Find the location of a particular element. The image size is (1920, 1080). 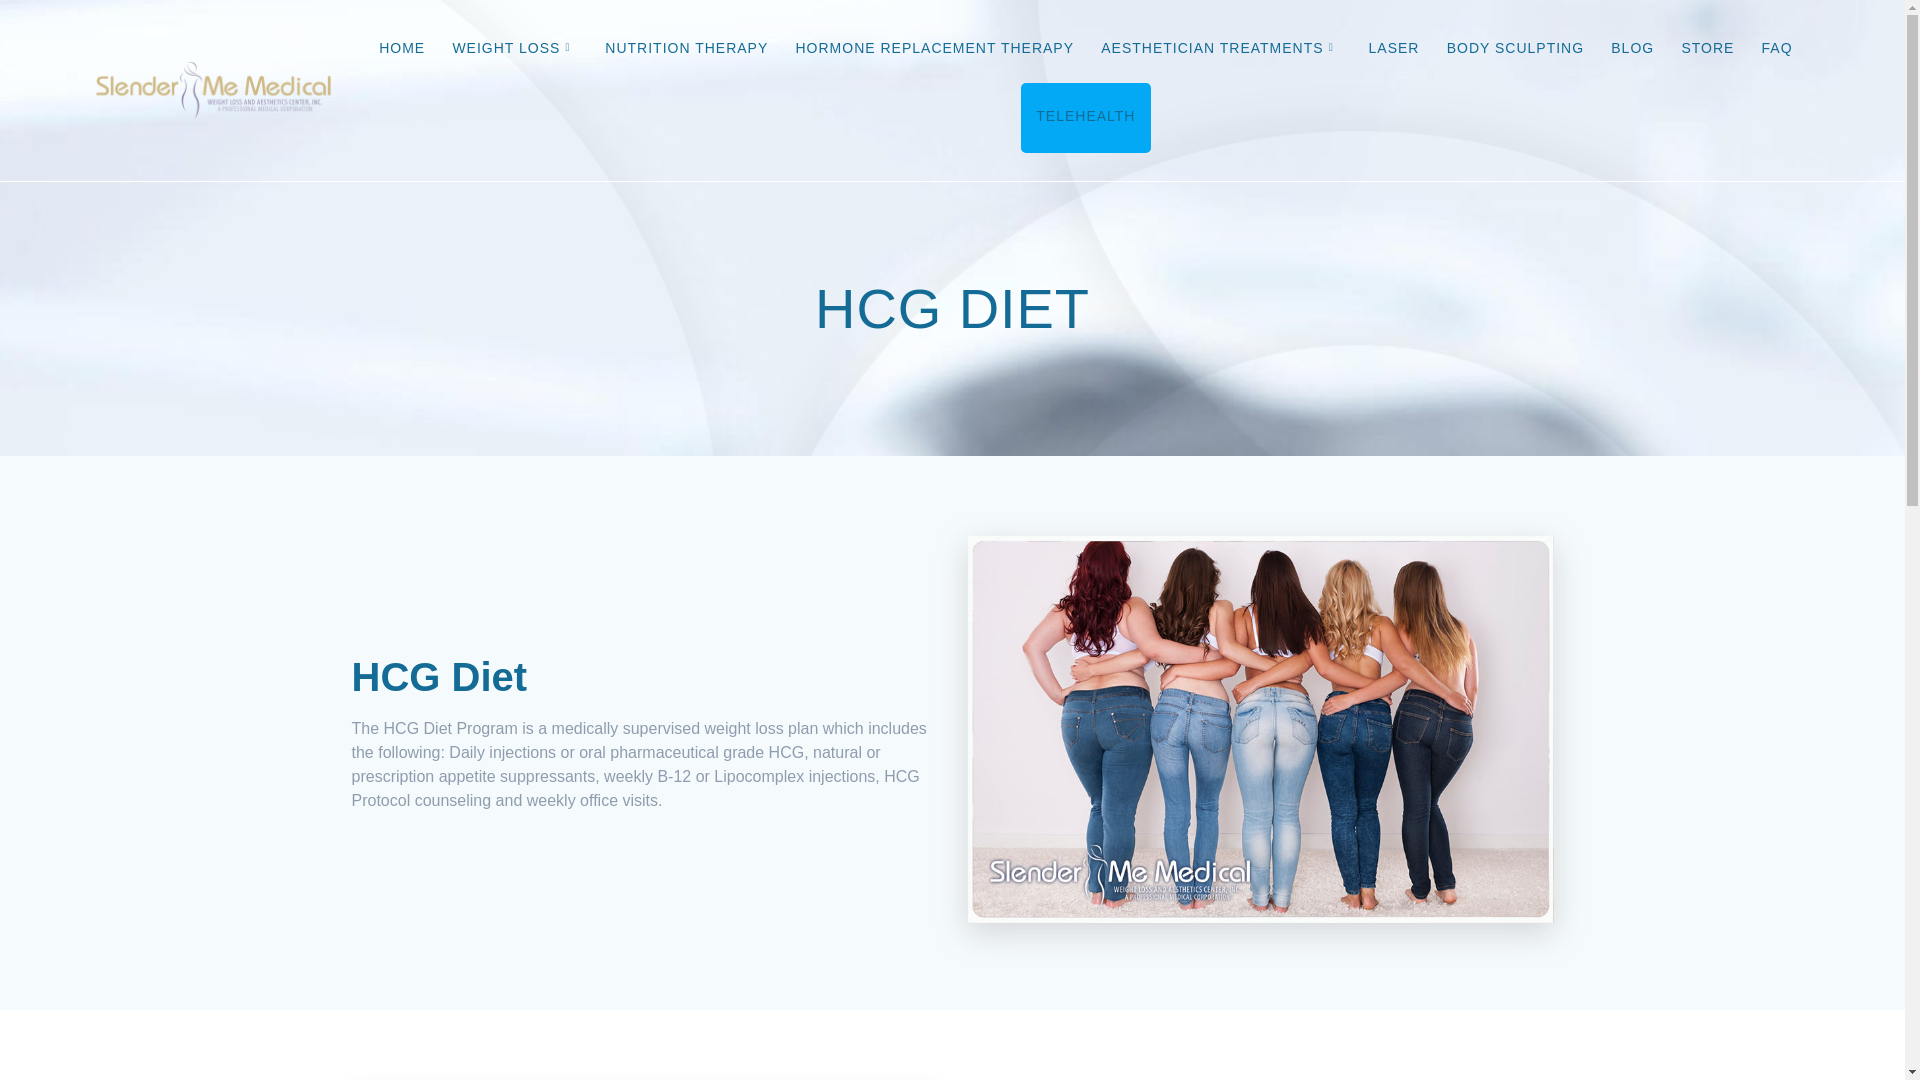

HORMONE REPLACEMENT THERAPY is located at coordinates (934, 50).